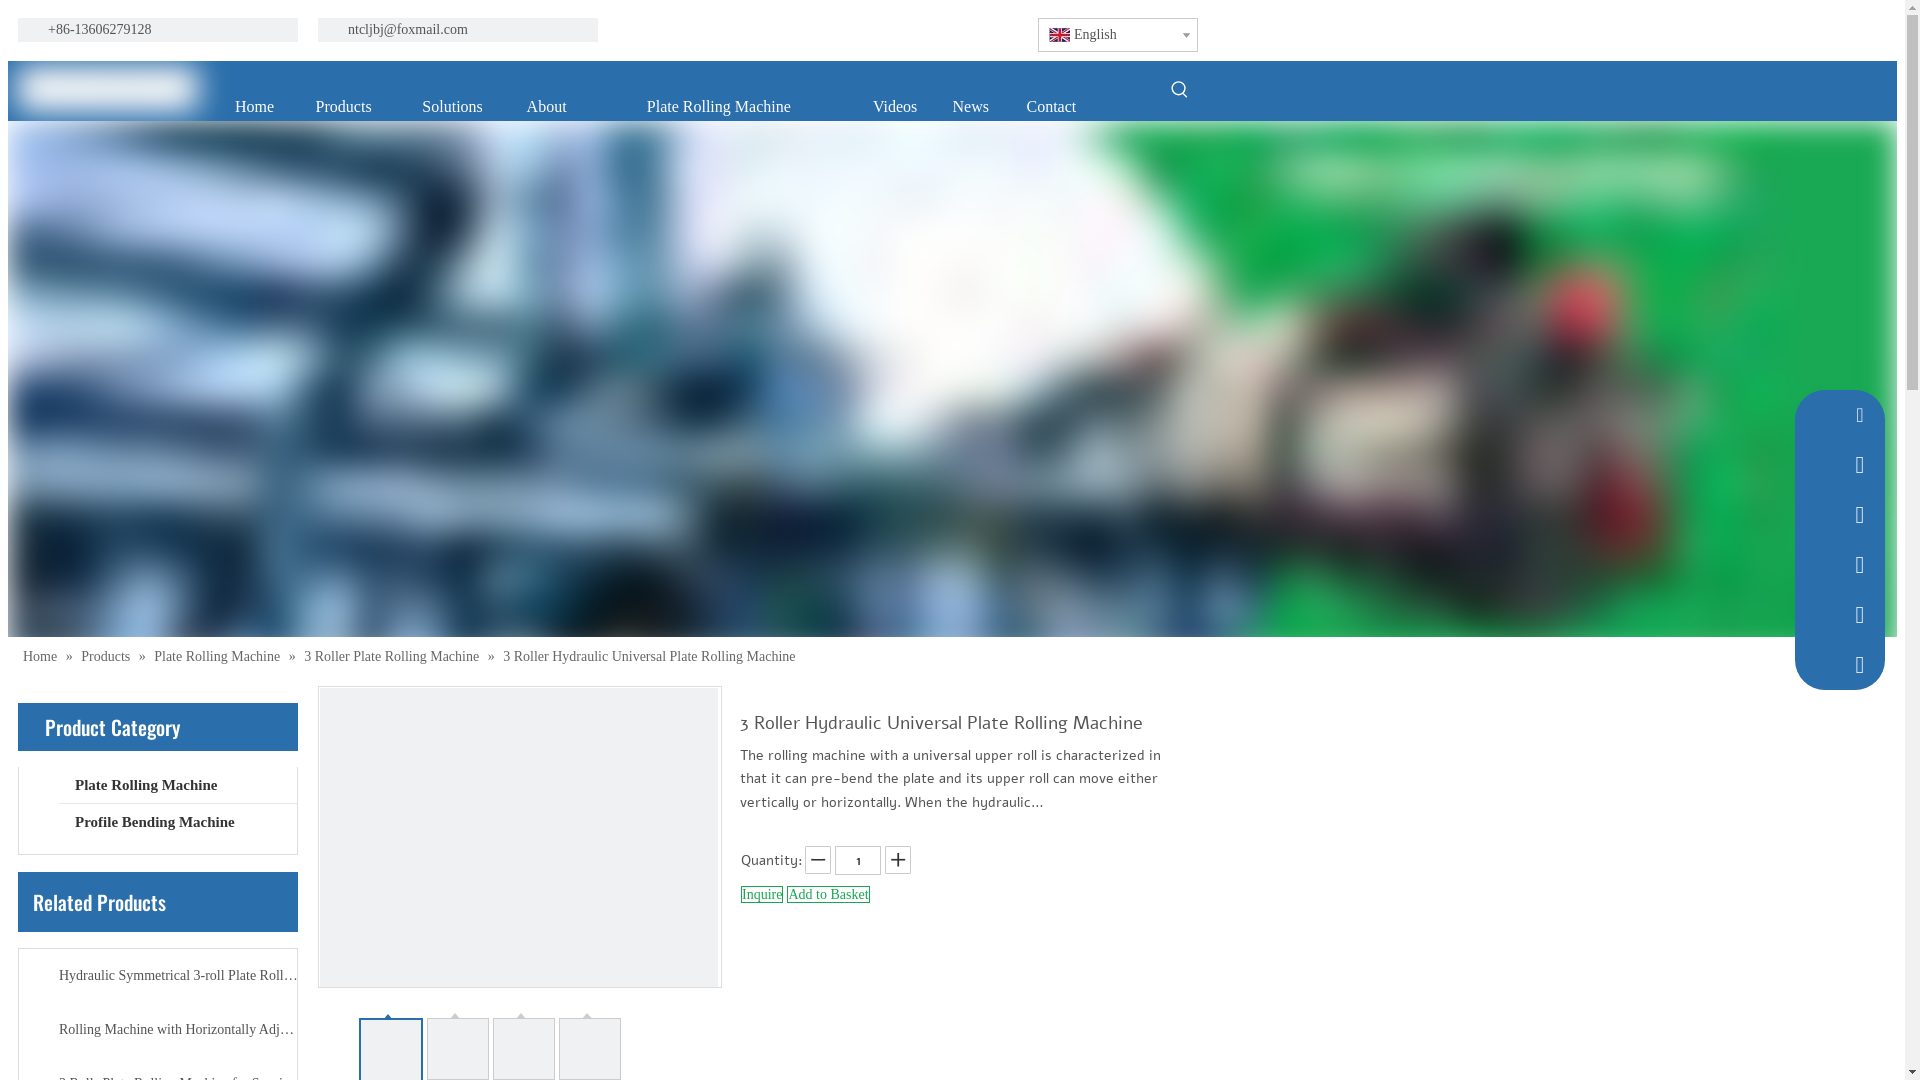 Image resolution: width=1920 pixels, height=1080 pixels. What do you see at coordinates (393, 656) in the screenshot?
I see `3 Roller Plate Rolling Machine` at bounding box center [393, 656].